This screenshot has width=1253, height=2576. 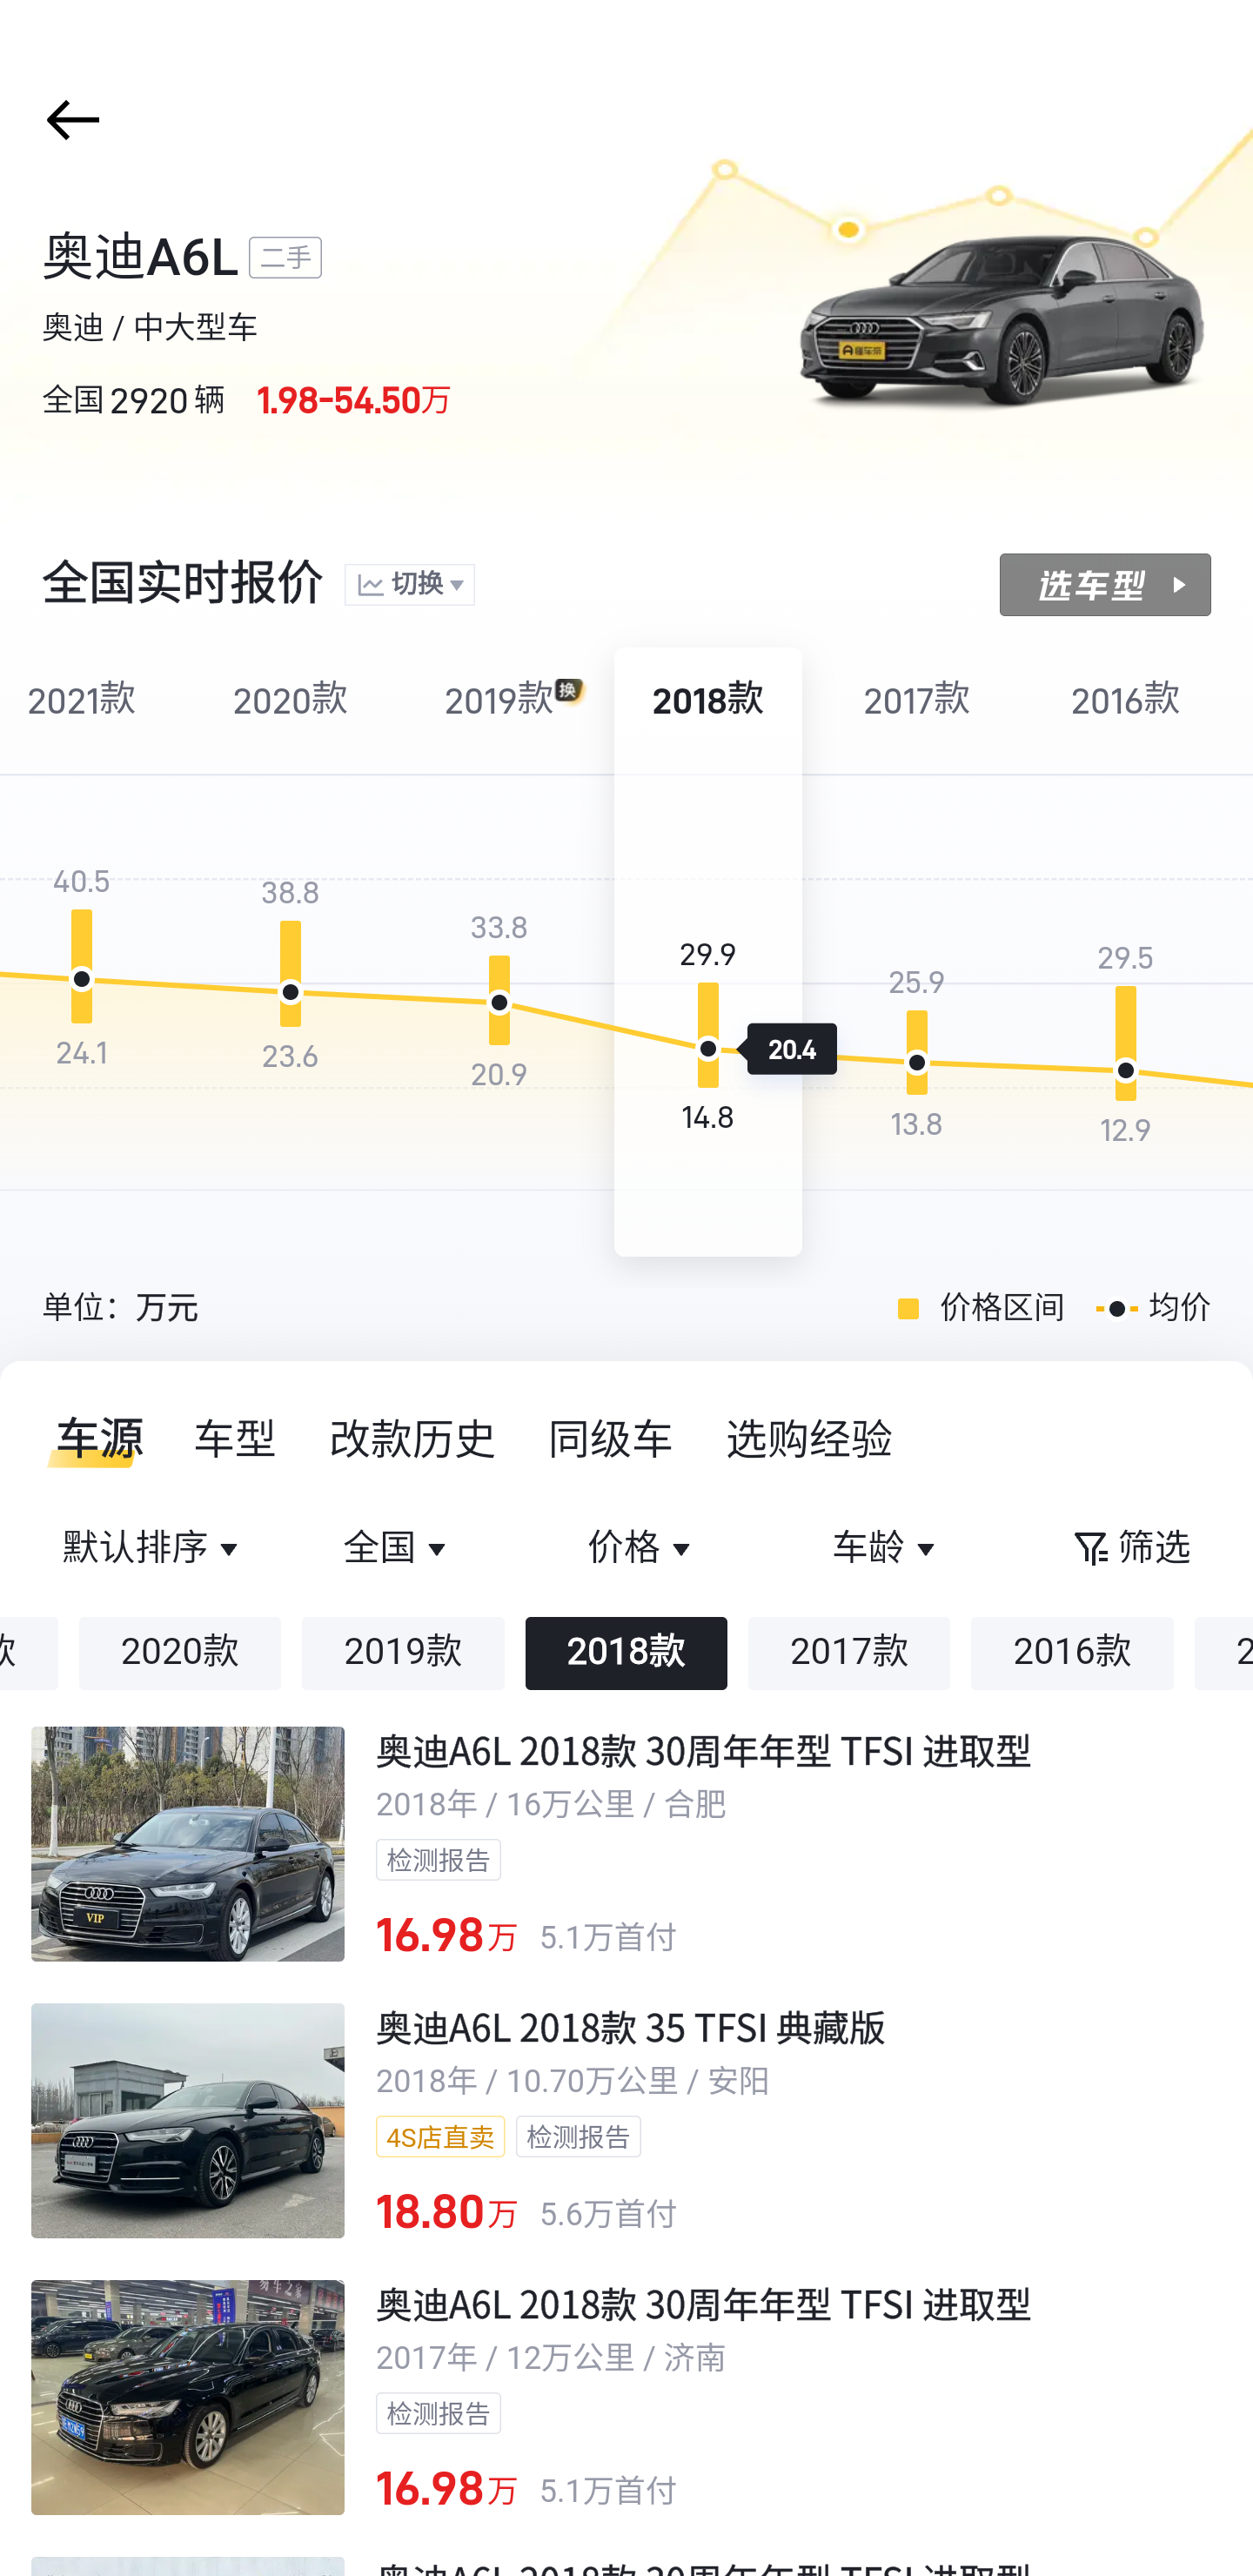 I want to click on 2020款, so click(x=179, y=1654).